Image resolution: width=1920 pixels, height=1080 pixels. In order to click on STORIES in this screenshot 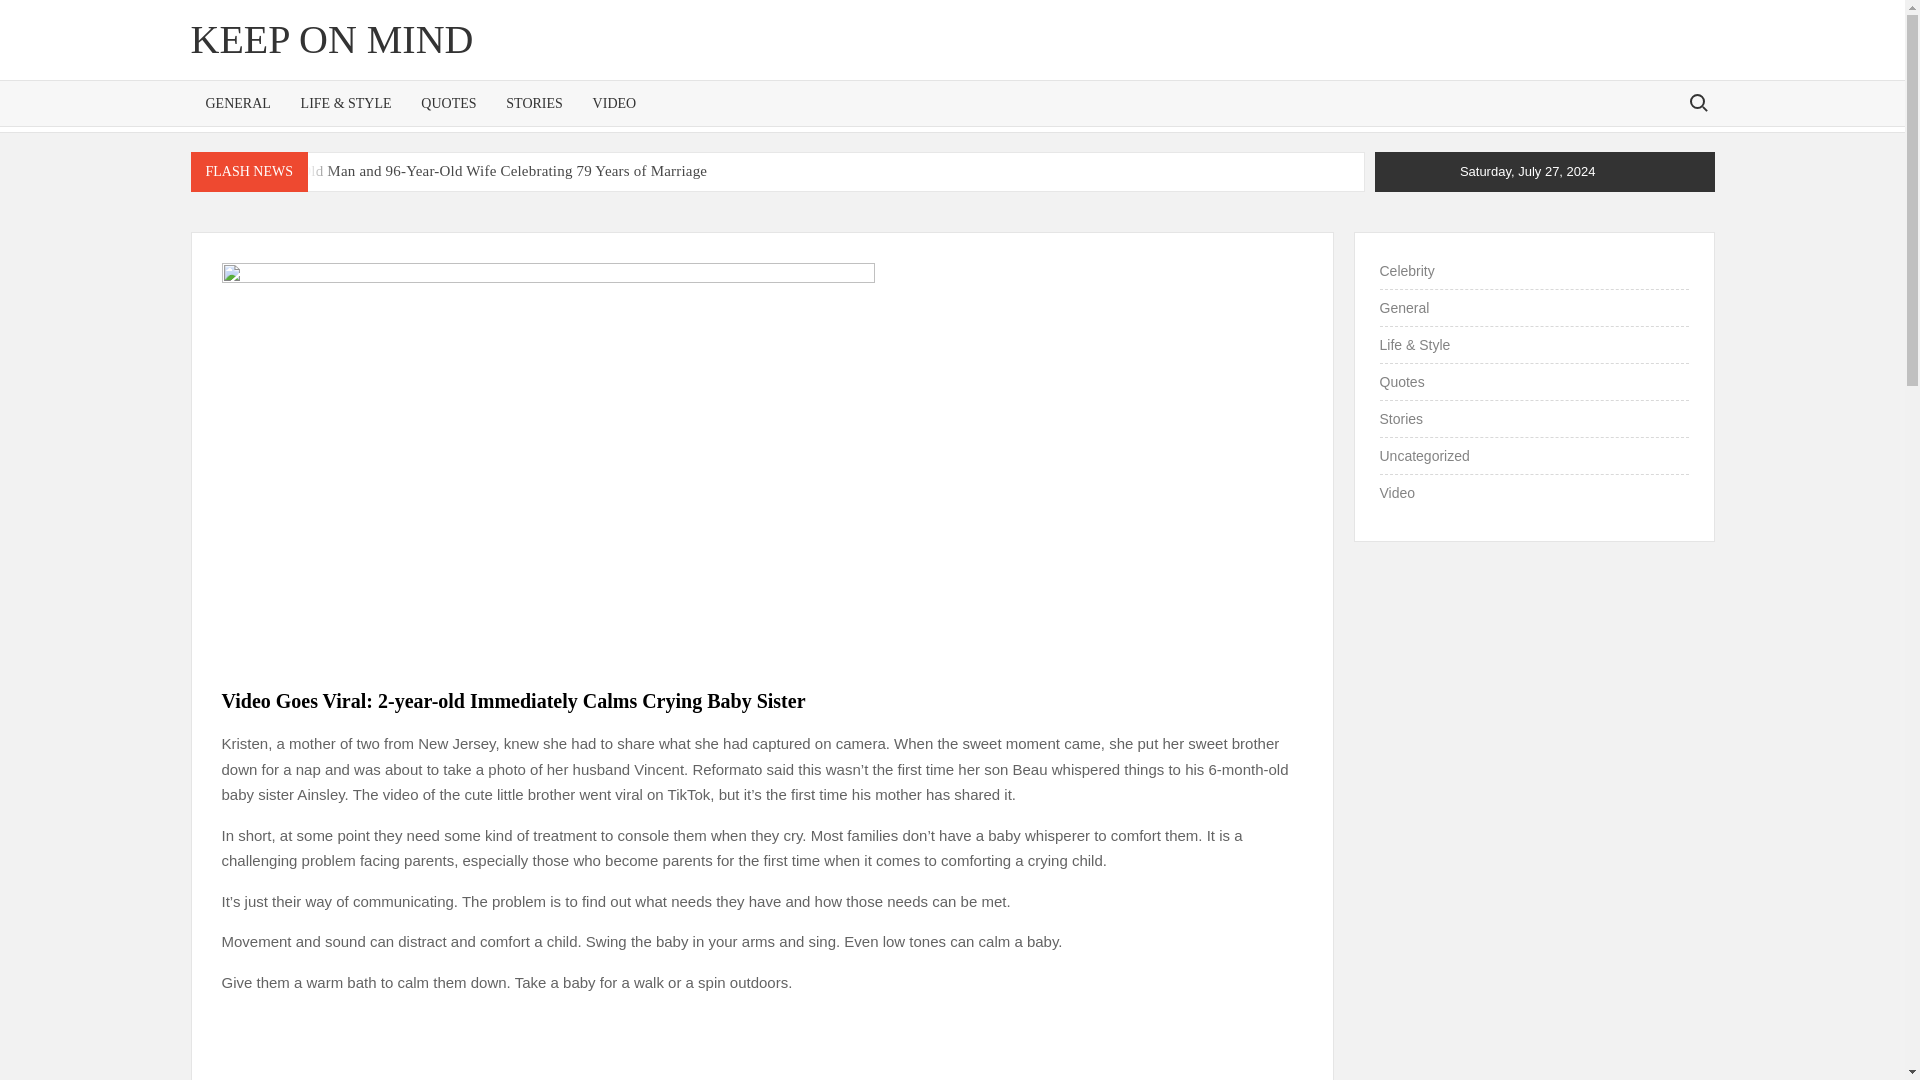, I will do `click(534, 104)`.